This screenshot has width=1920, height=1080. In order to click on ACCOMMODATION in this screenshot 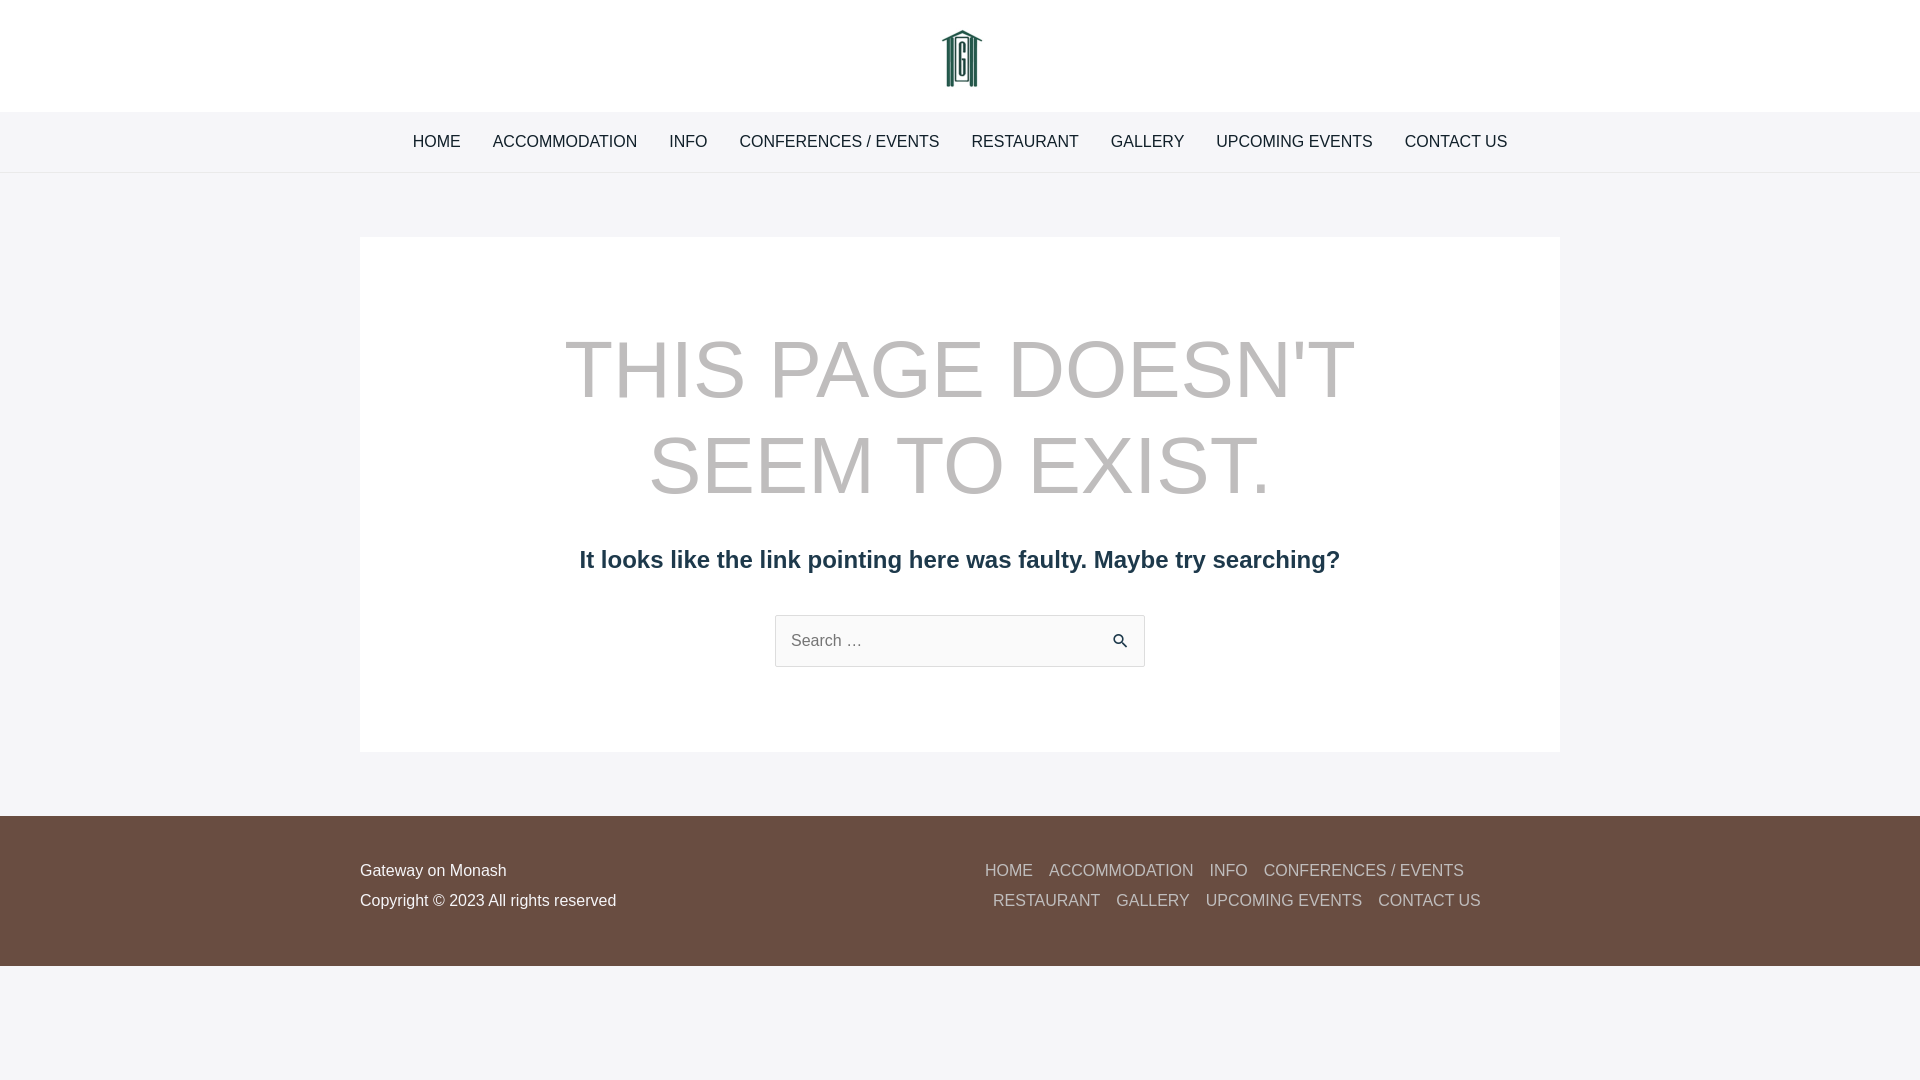, I will do `click(1122, 870)`.